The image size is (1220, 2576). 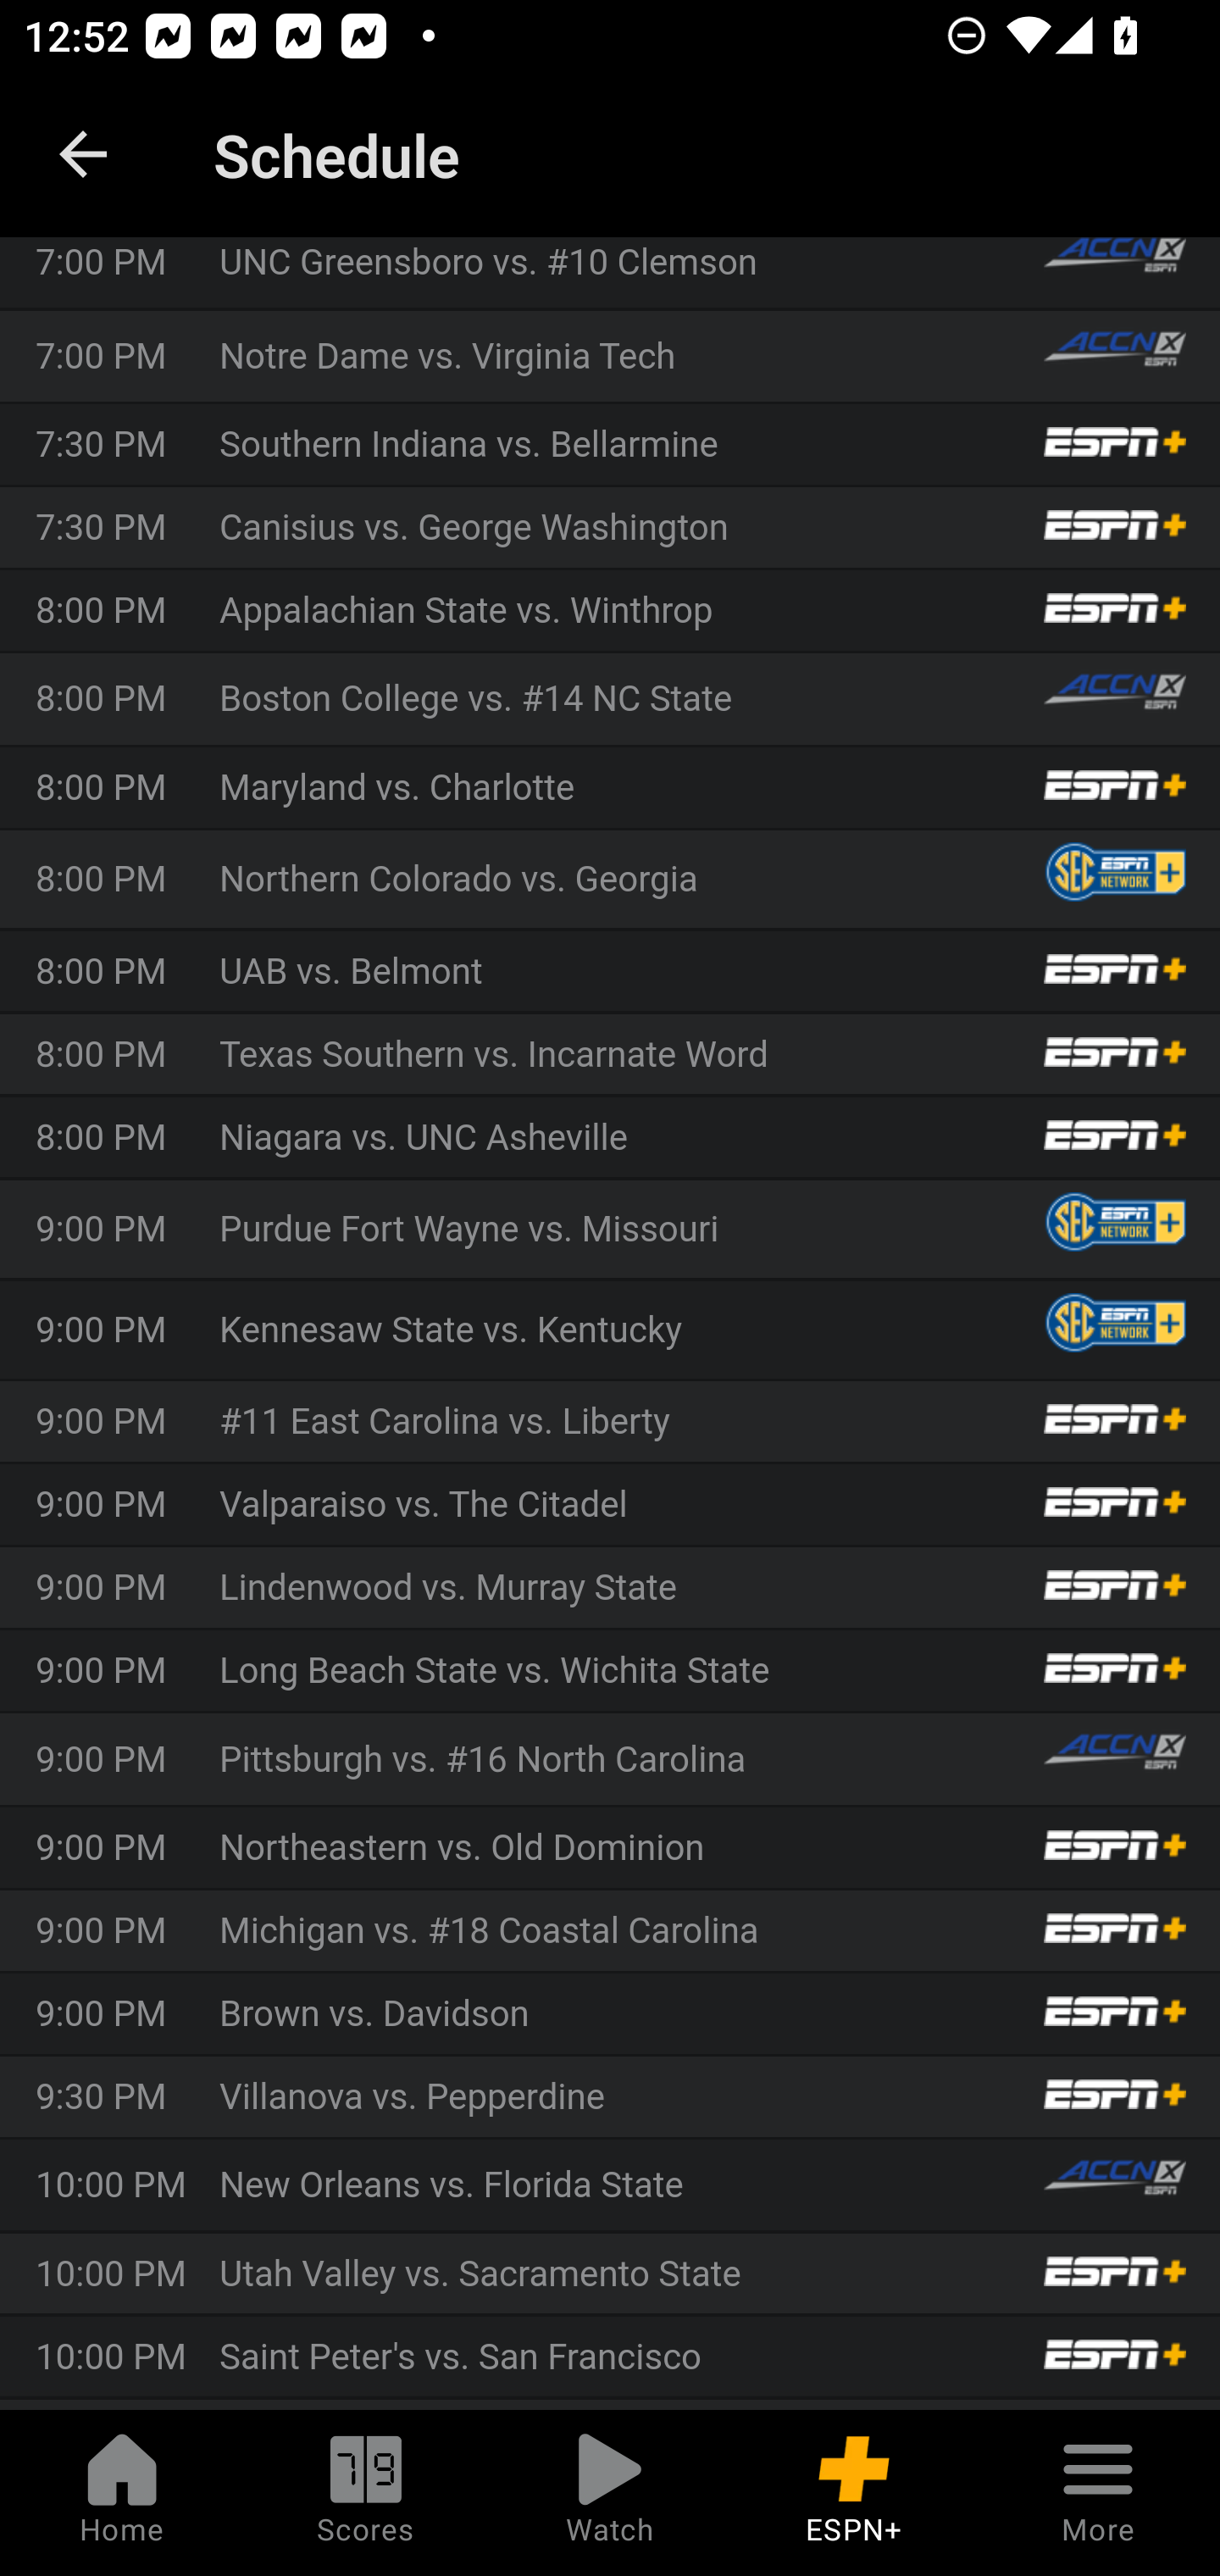 I want to click on More, so click(x=1098, y=2493).